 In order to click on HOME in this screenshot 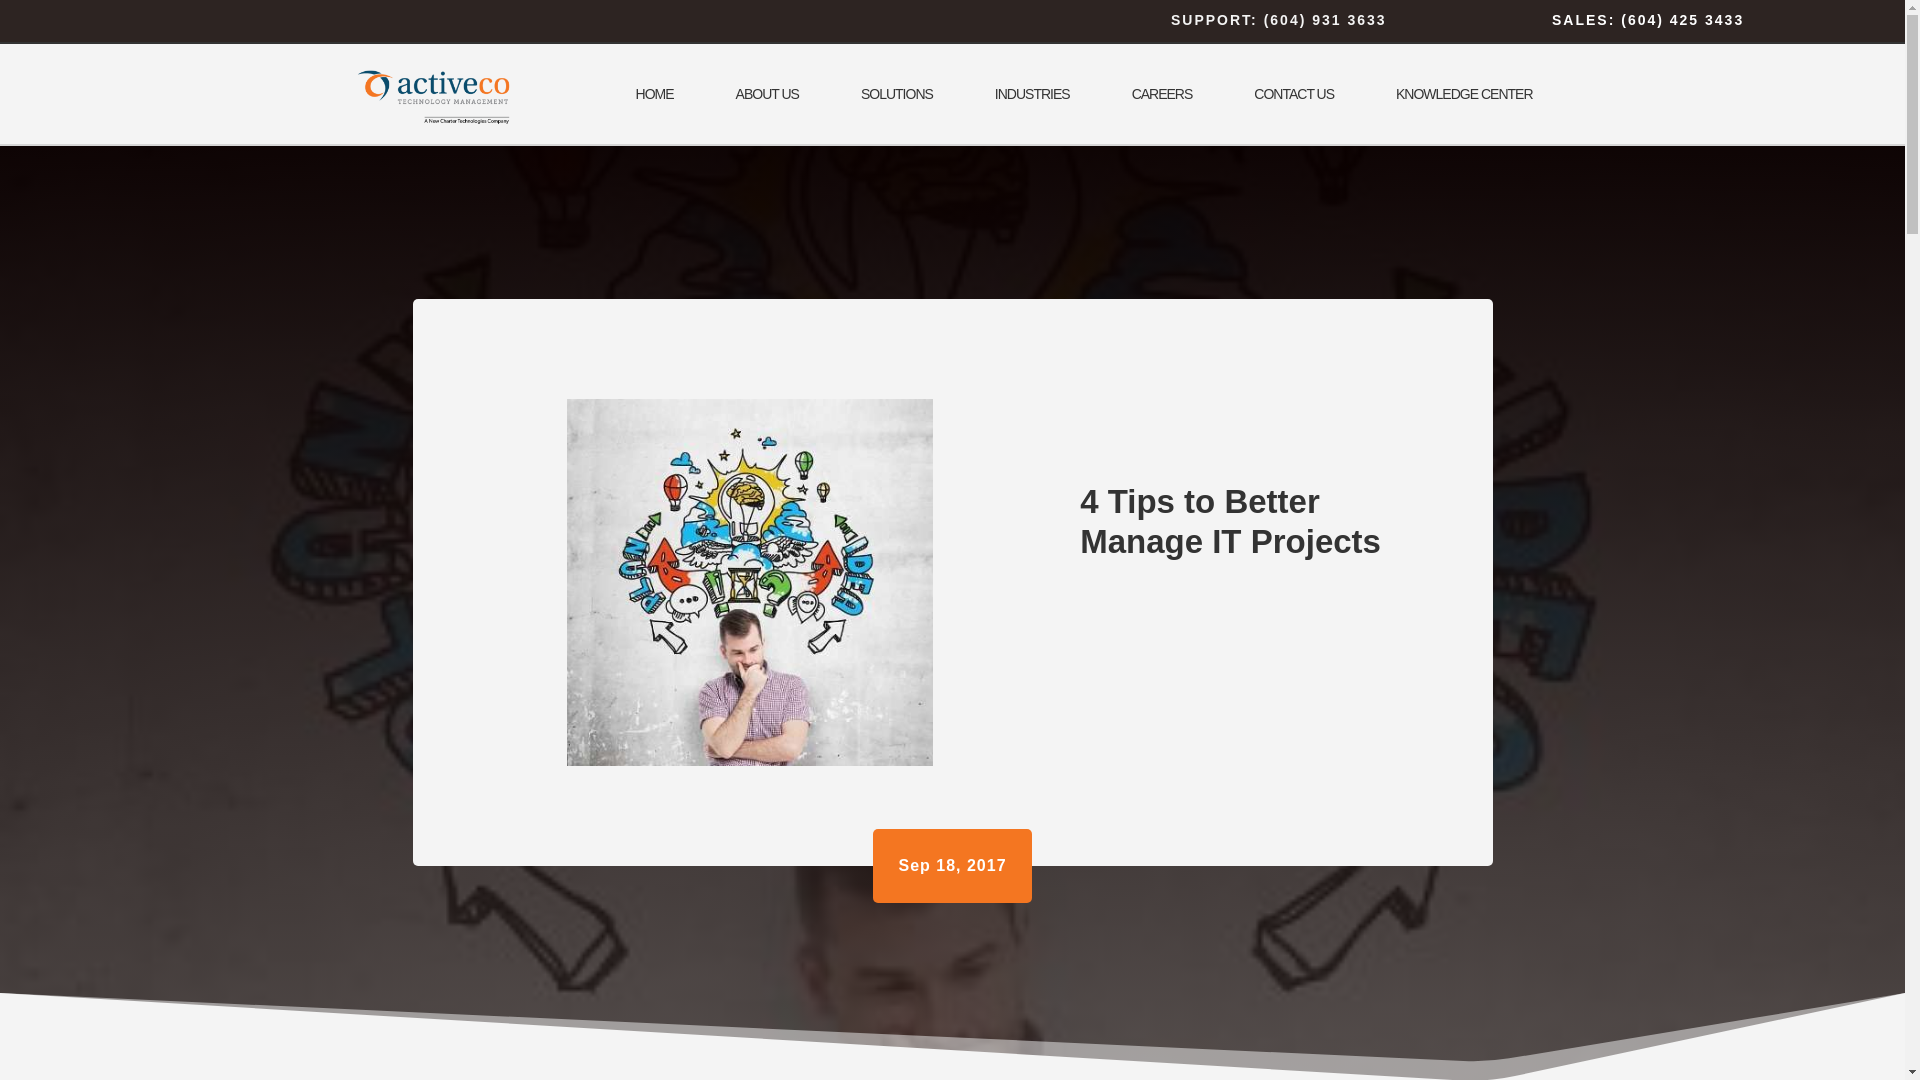, I will do `click(654, 94)`.